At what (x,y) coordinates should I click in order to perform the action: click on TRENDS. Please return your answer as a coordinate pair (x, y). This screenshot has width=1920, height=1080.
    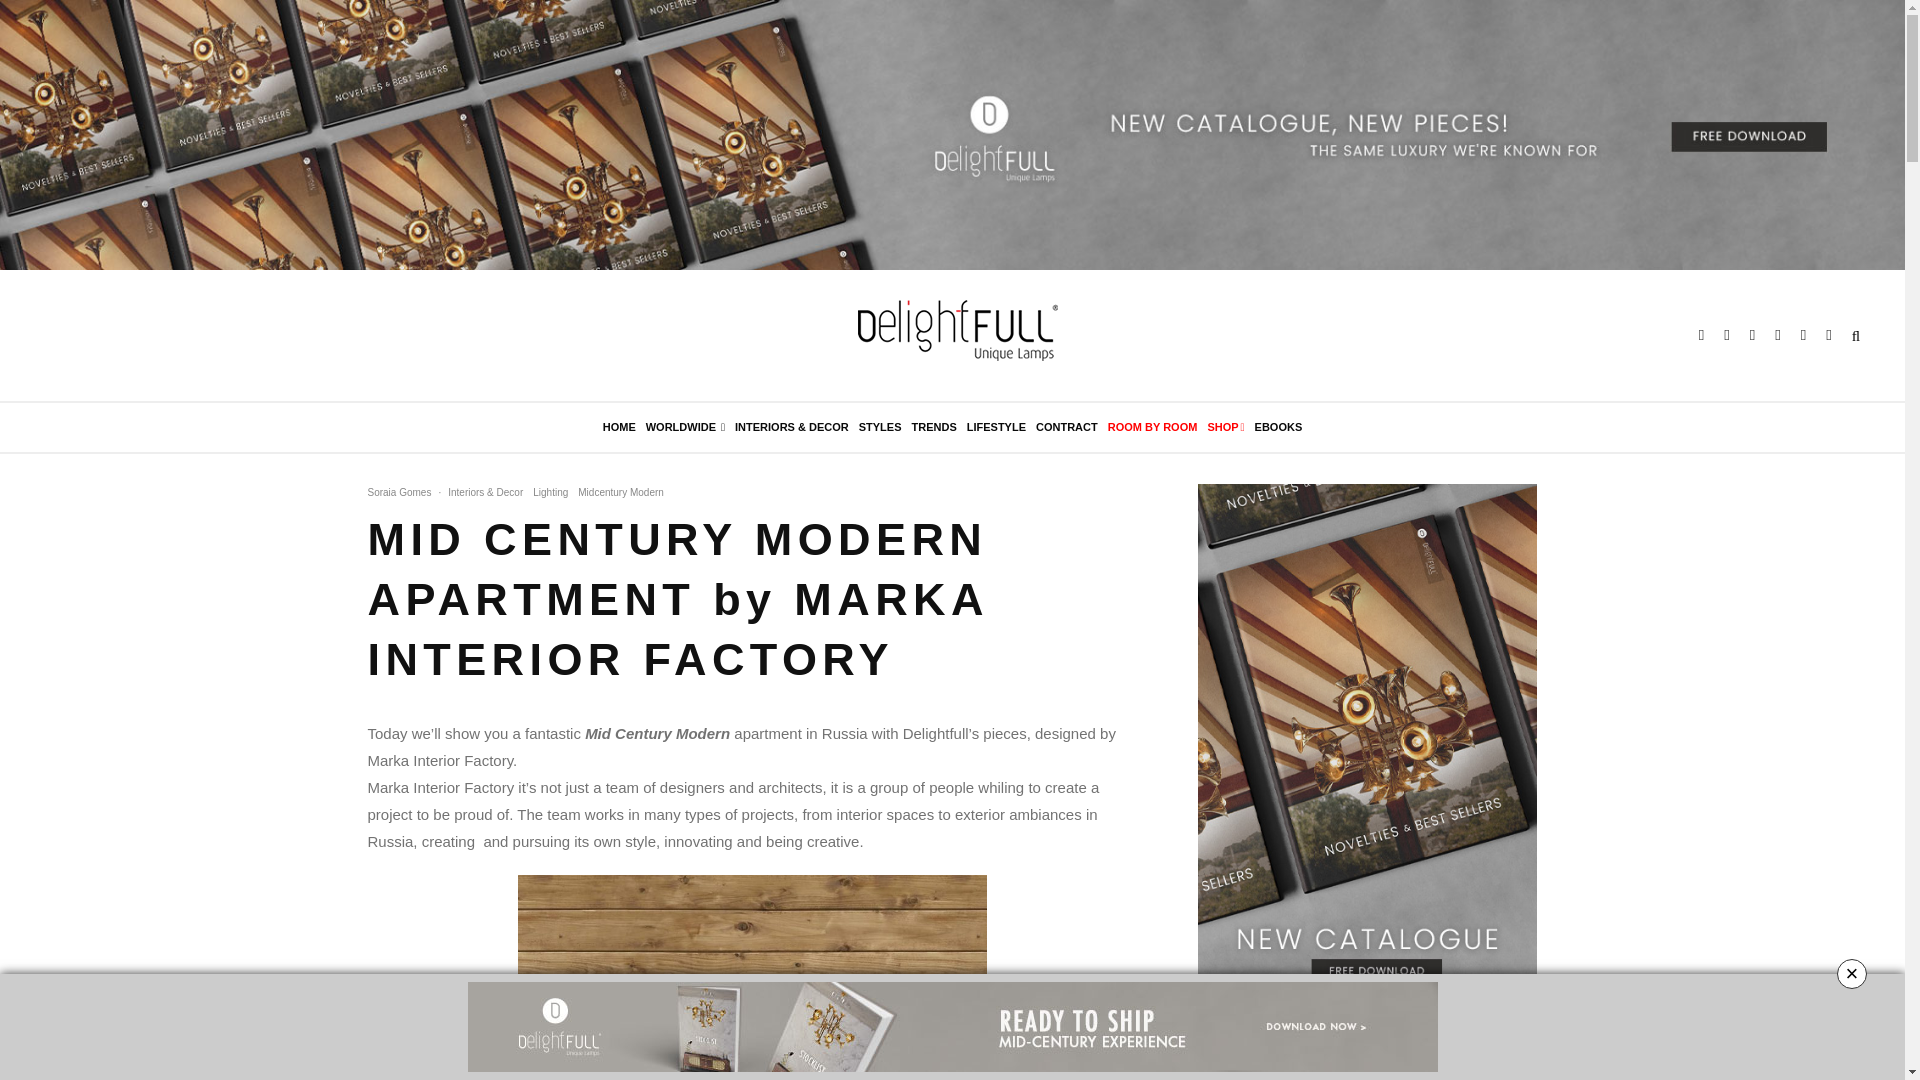
    Looking at the image, I should click on (934, 427).